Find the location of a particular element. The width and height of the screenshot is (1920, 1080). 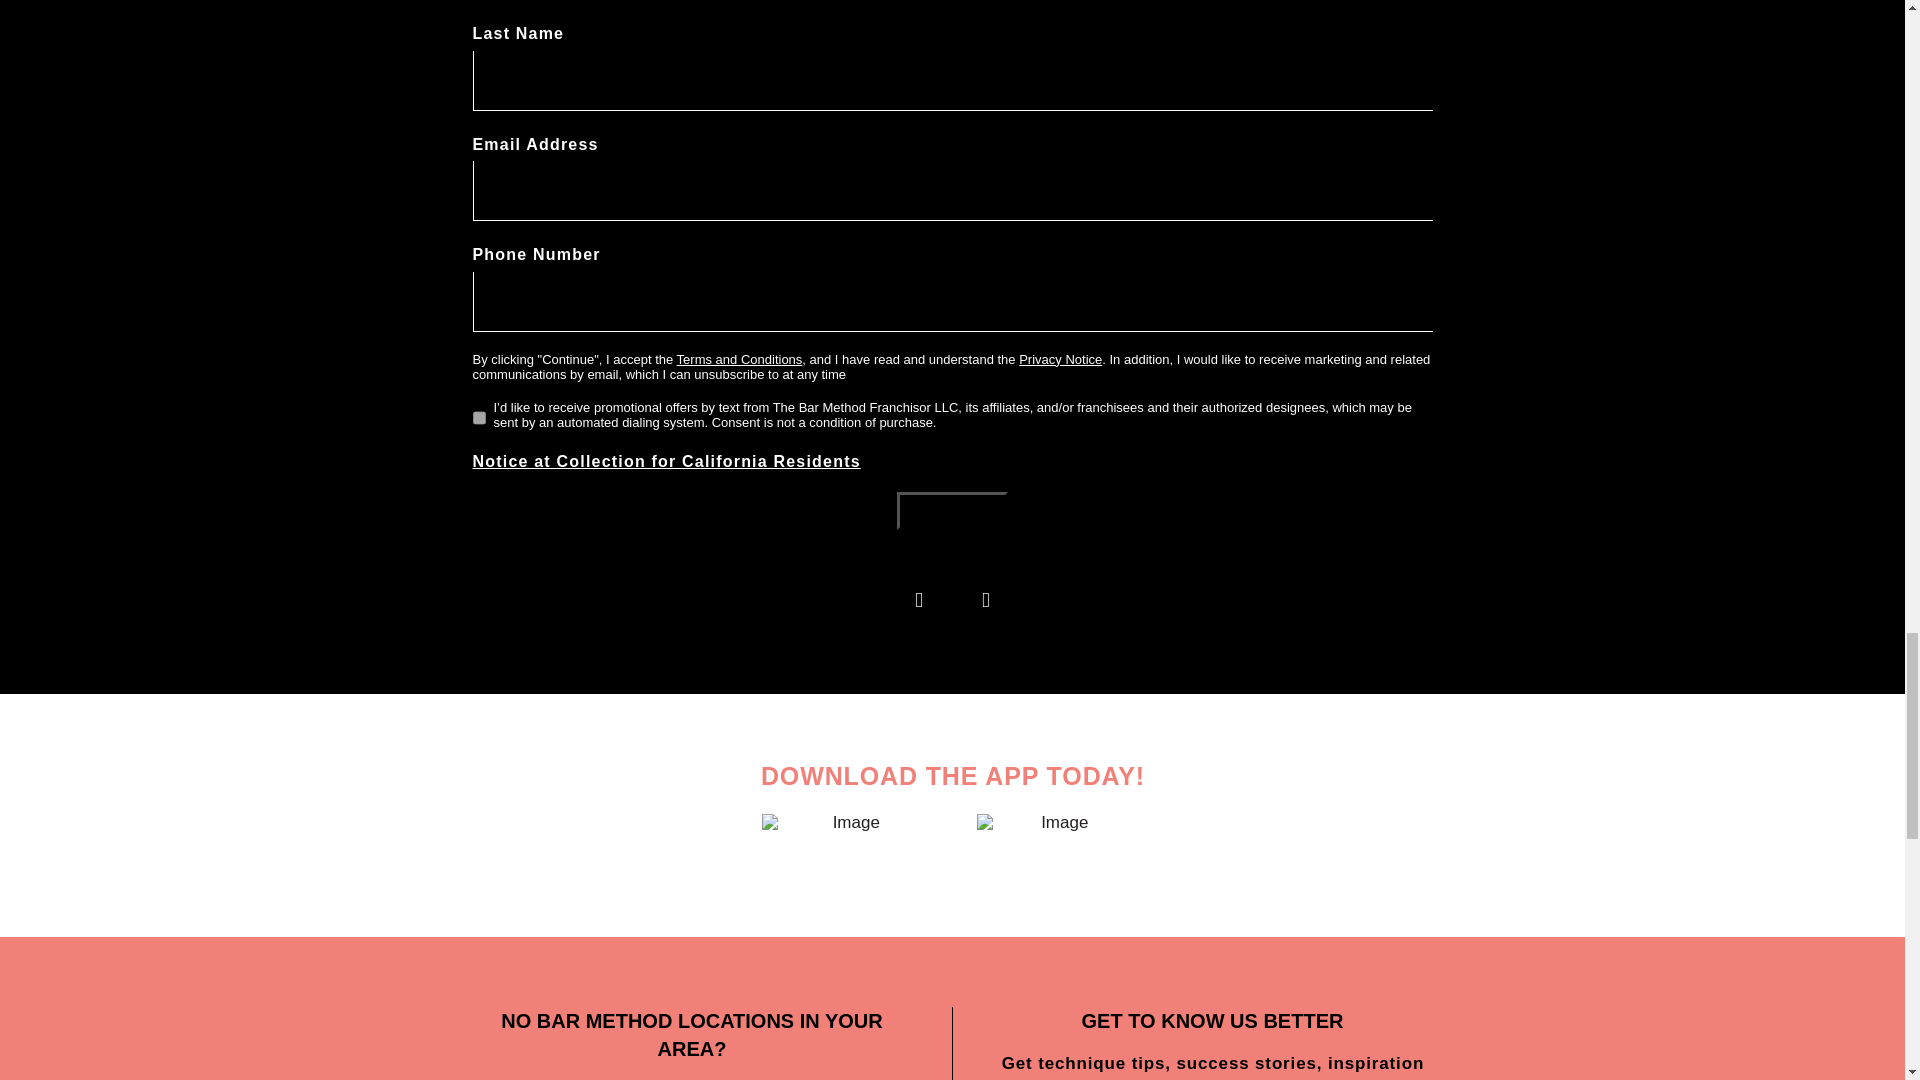

Terms and Conditions is located at coordinates (740, 360).